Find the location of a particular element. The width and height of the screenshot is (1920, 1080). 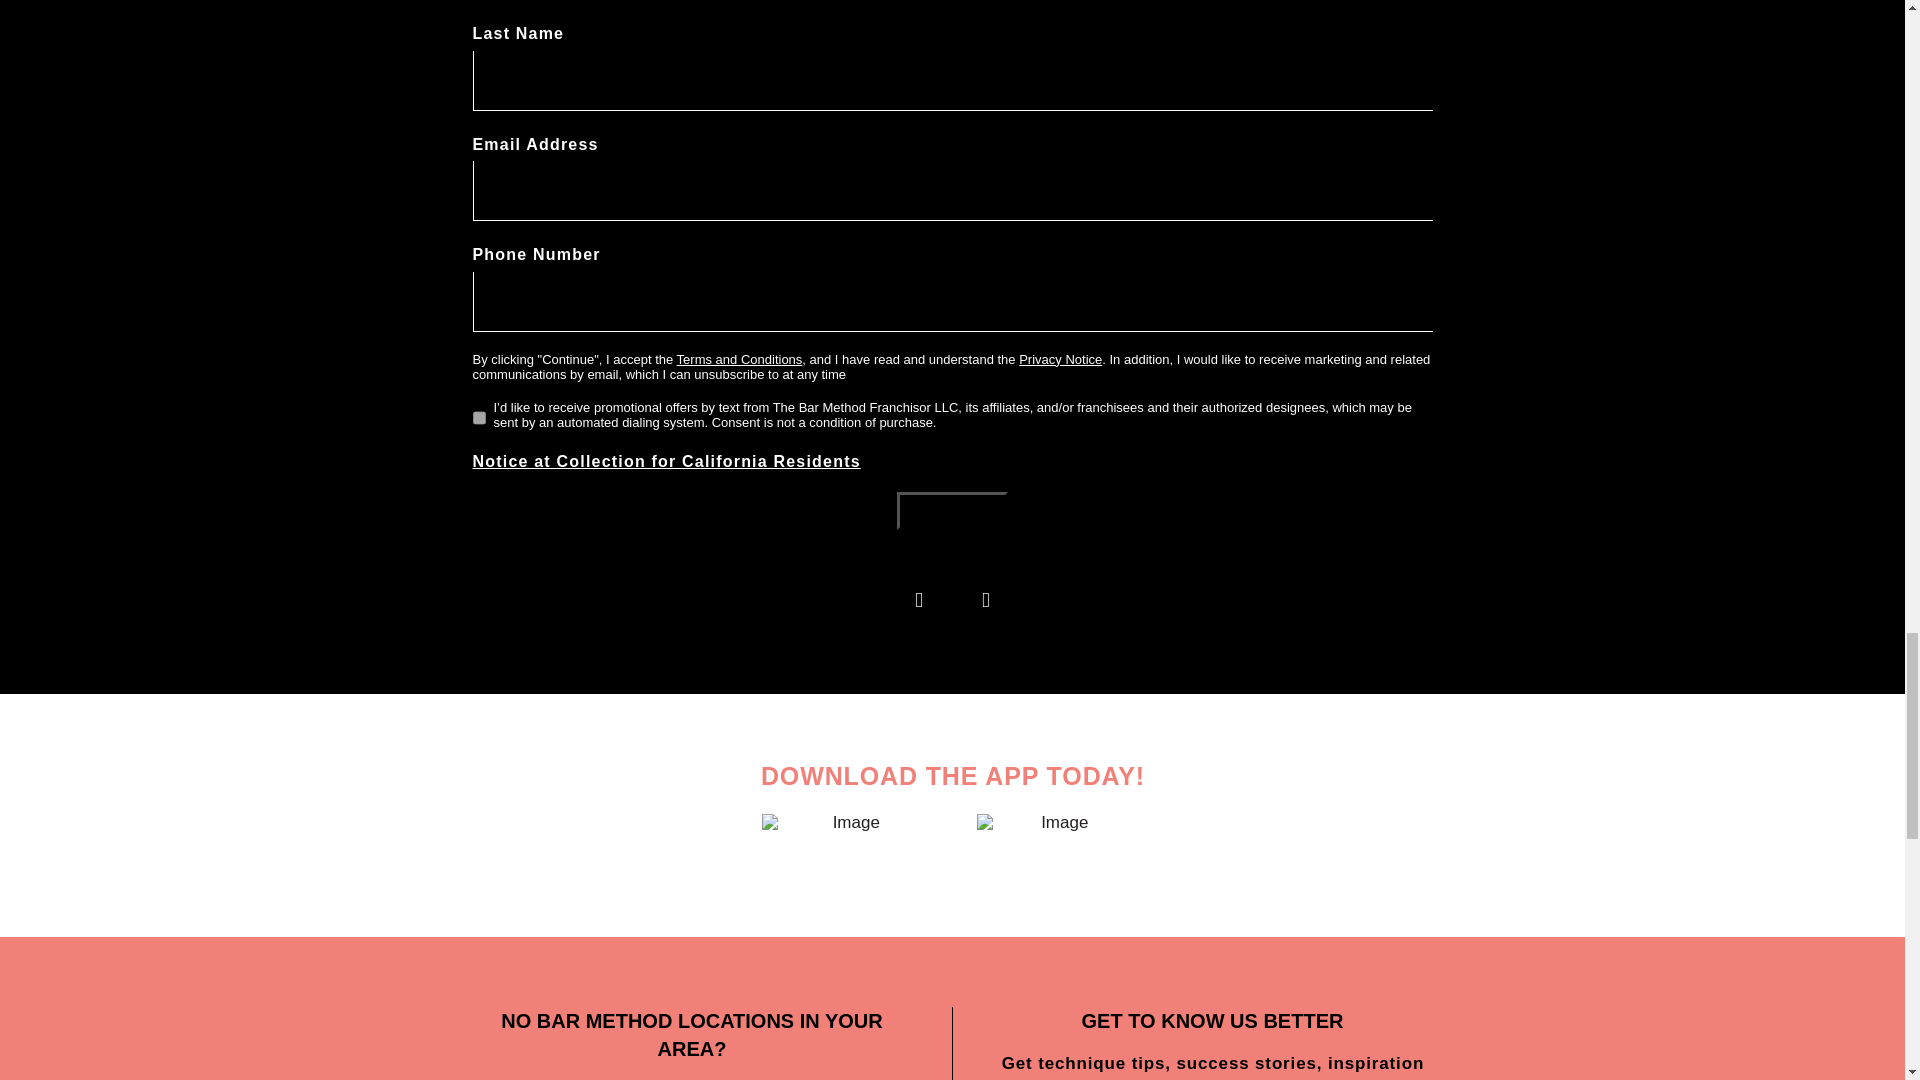

Terms and Conditions is located at coordinates (740, 360).